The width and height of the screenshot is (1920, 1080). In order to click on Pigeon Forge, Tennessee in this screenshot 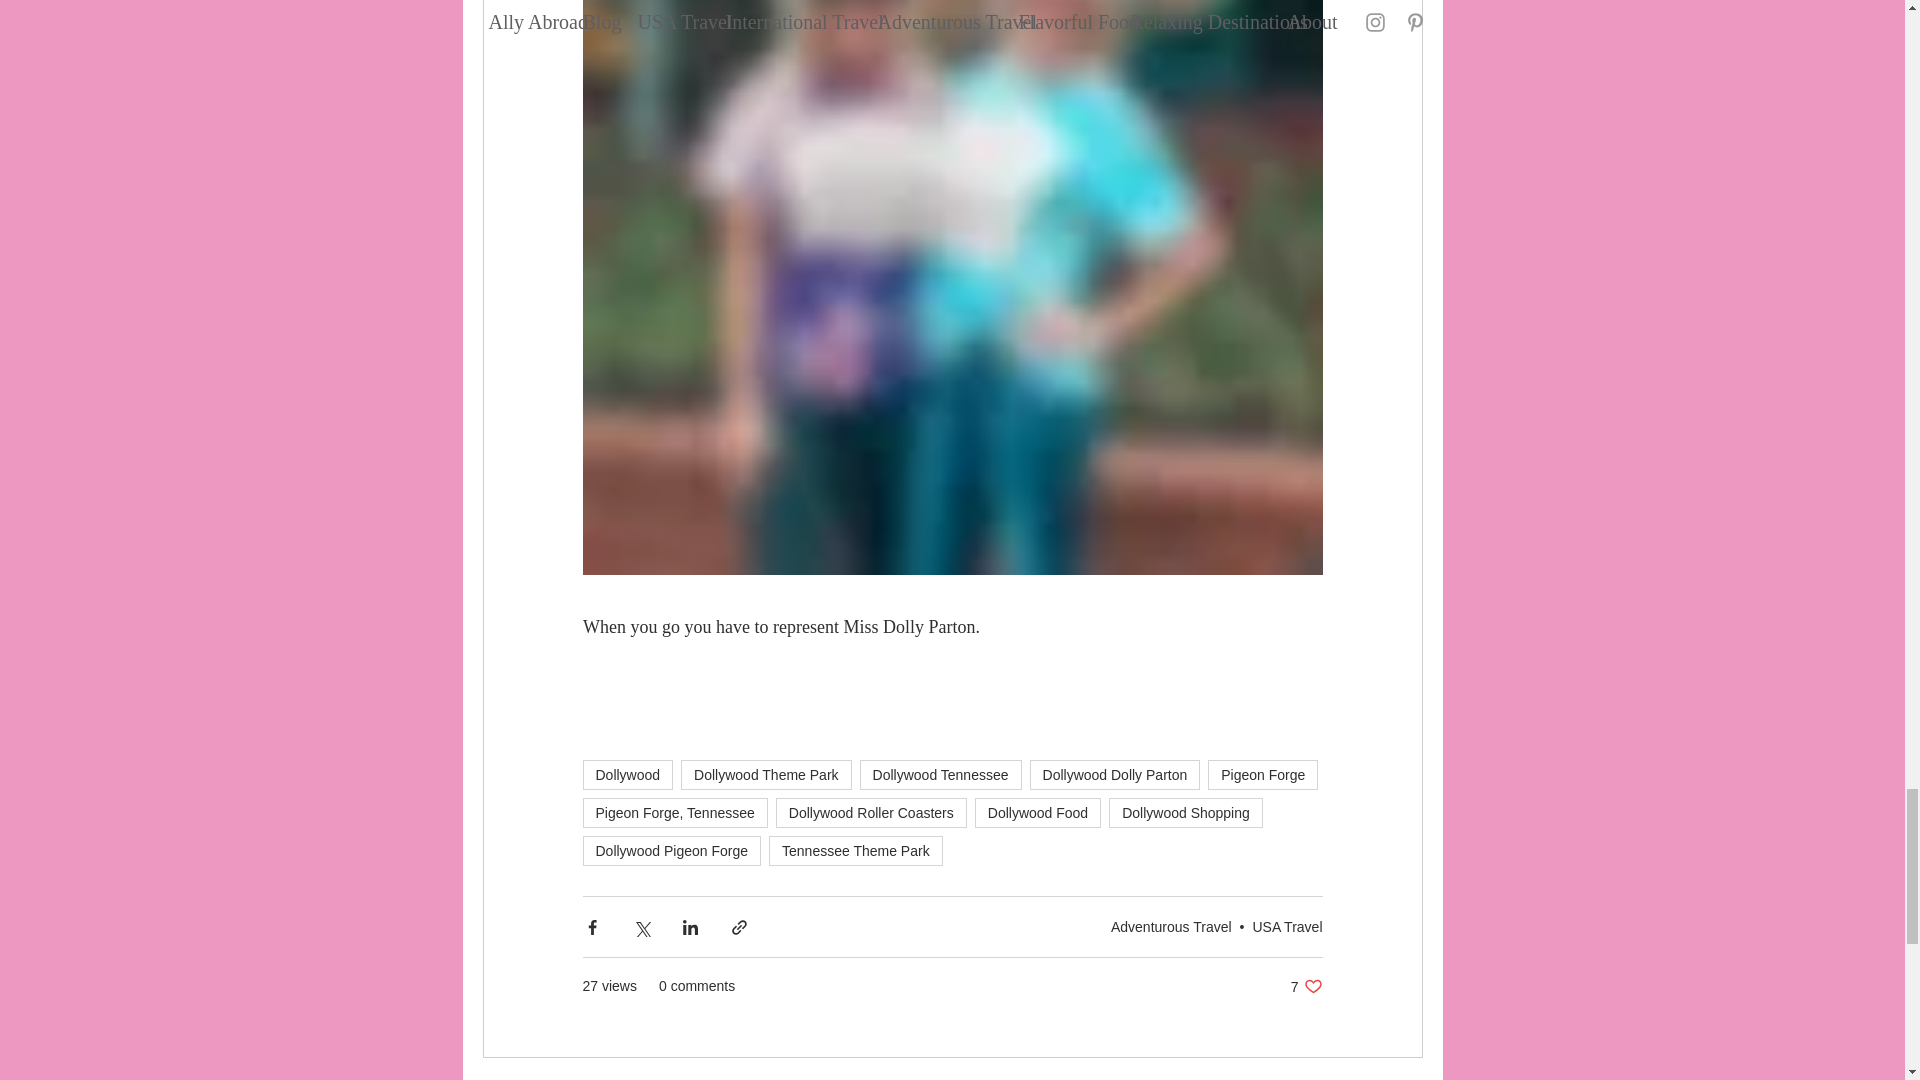, I will do `click(674, 813)`.